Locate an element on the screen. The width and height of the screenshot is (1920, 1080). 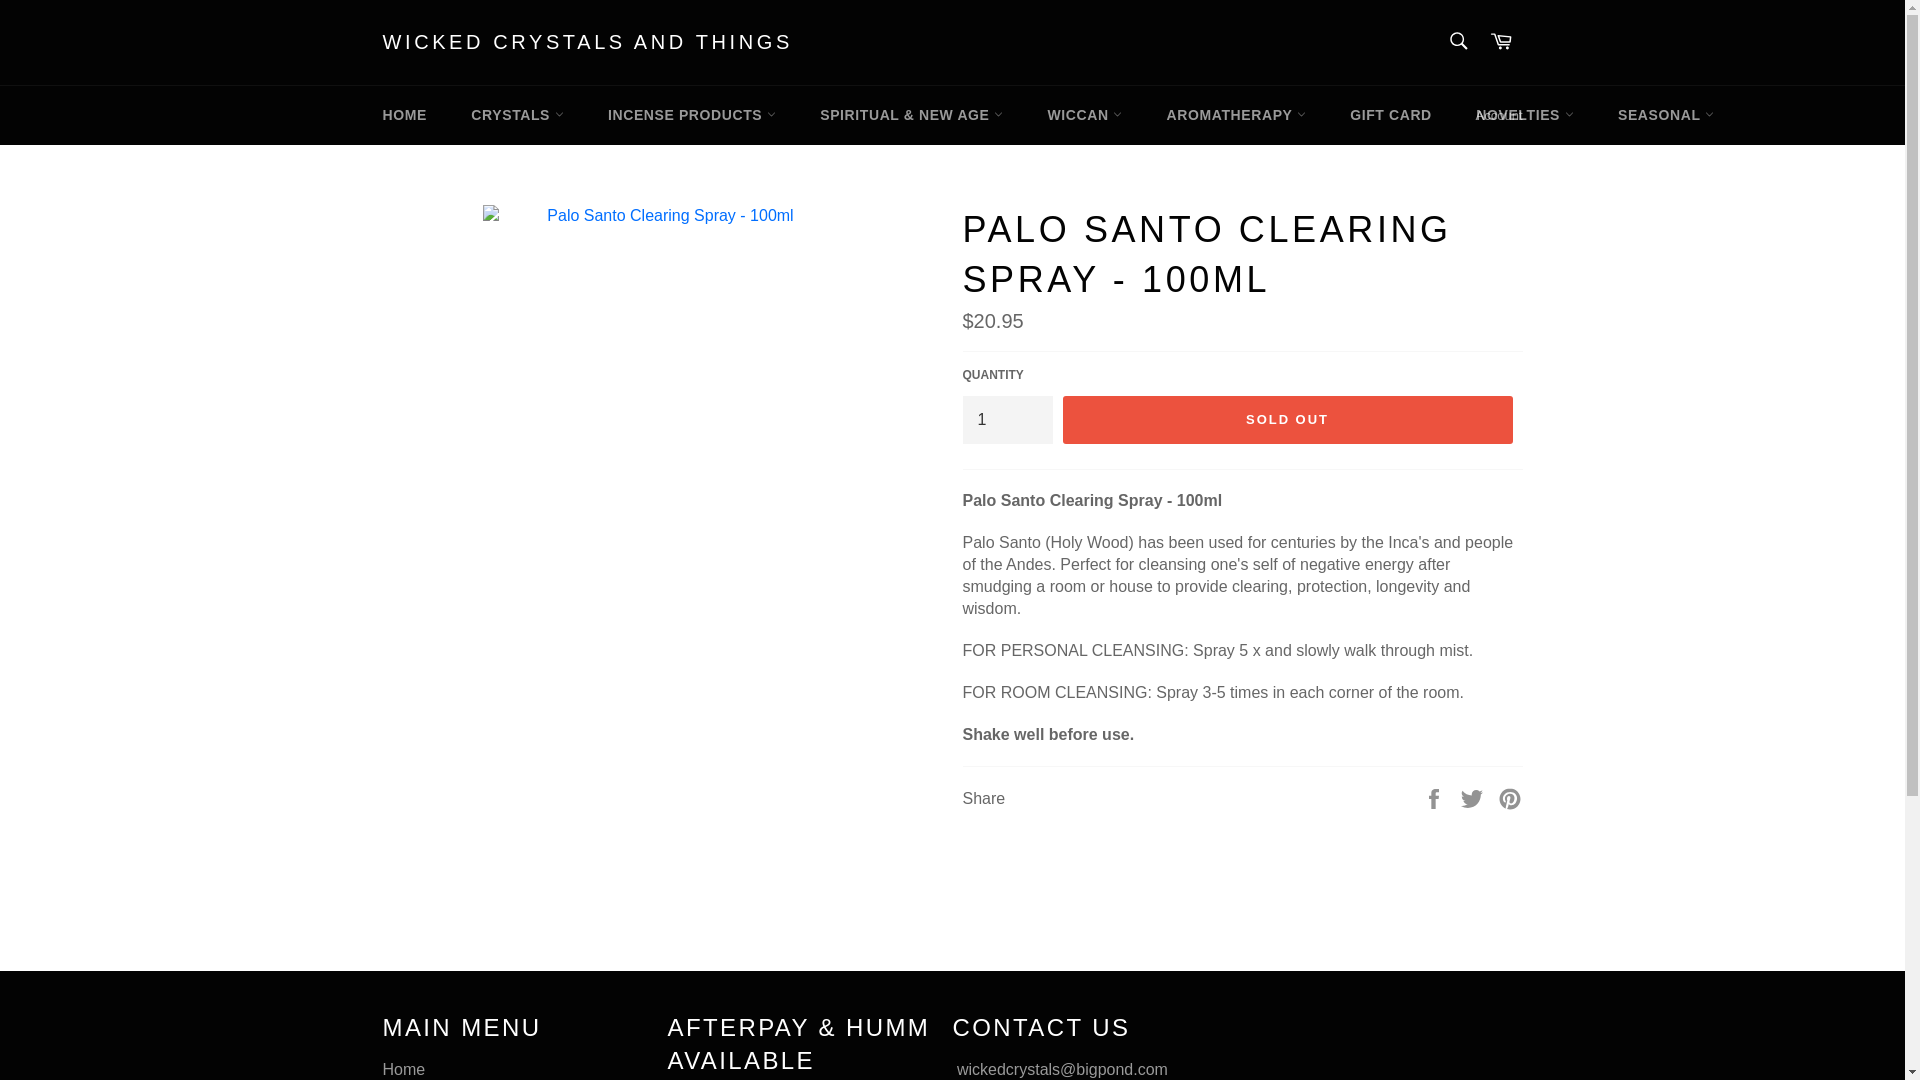
Share on Facebook is located at coordinates (1436, 798).